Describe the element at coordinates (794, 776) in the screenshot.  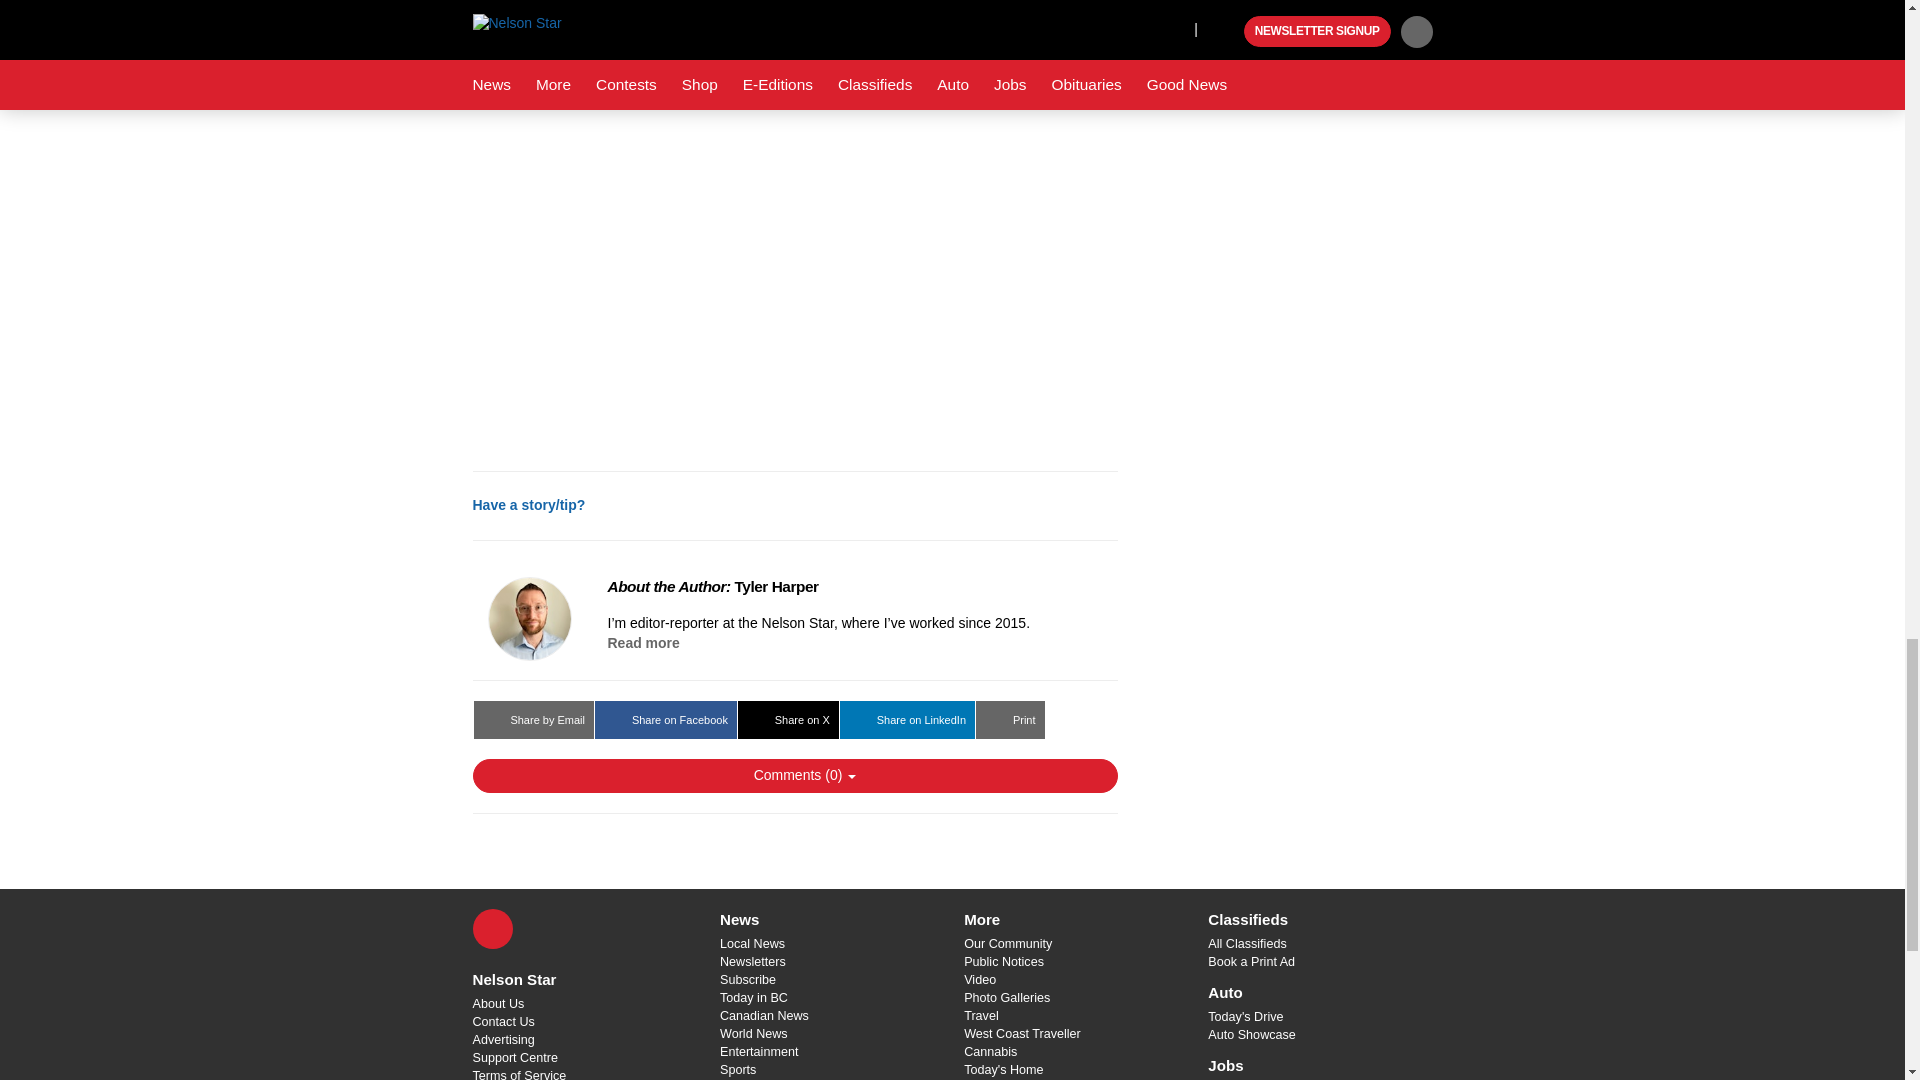
I see `Show Comments` at that location.